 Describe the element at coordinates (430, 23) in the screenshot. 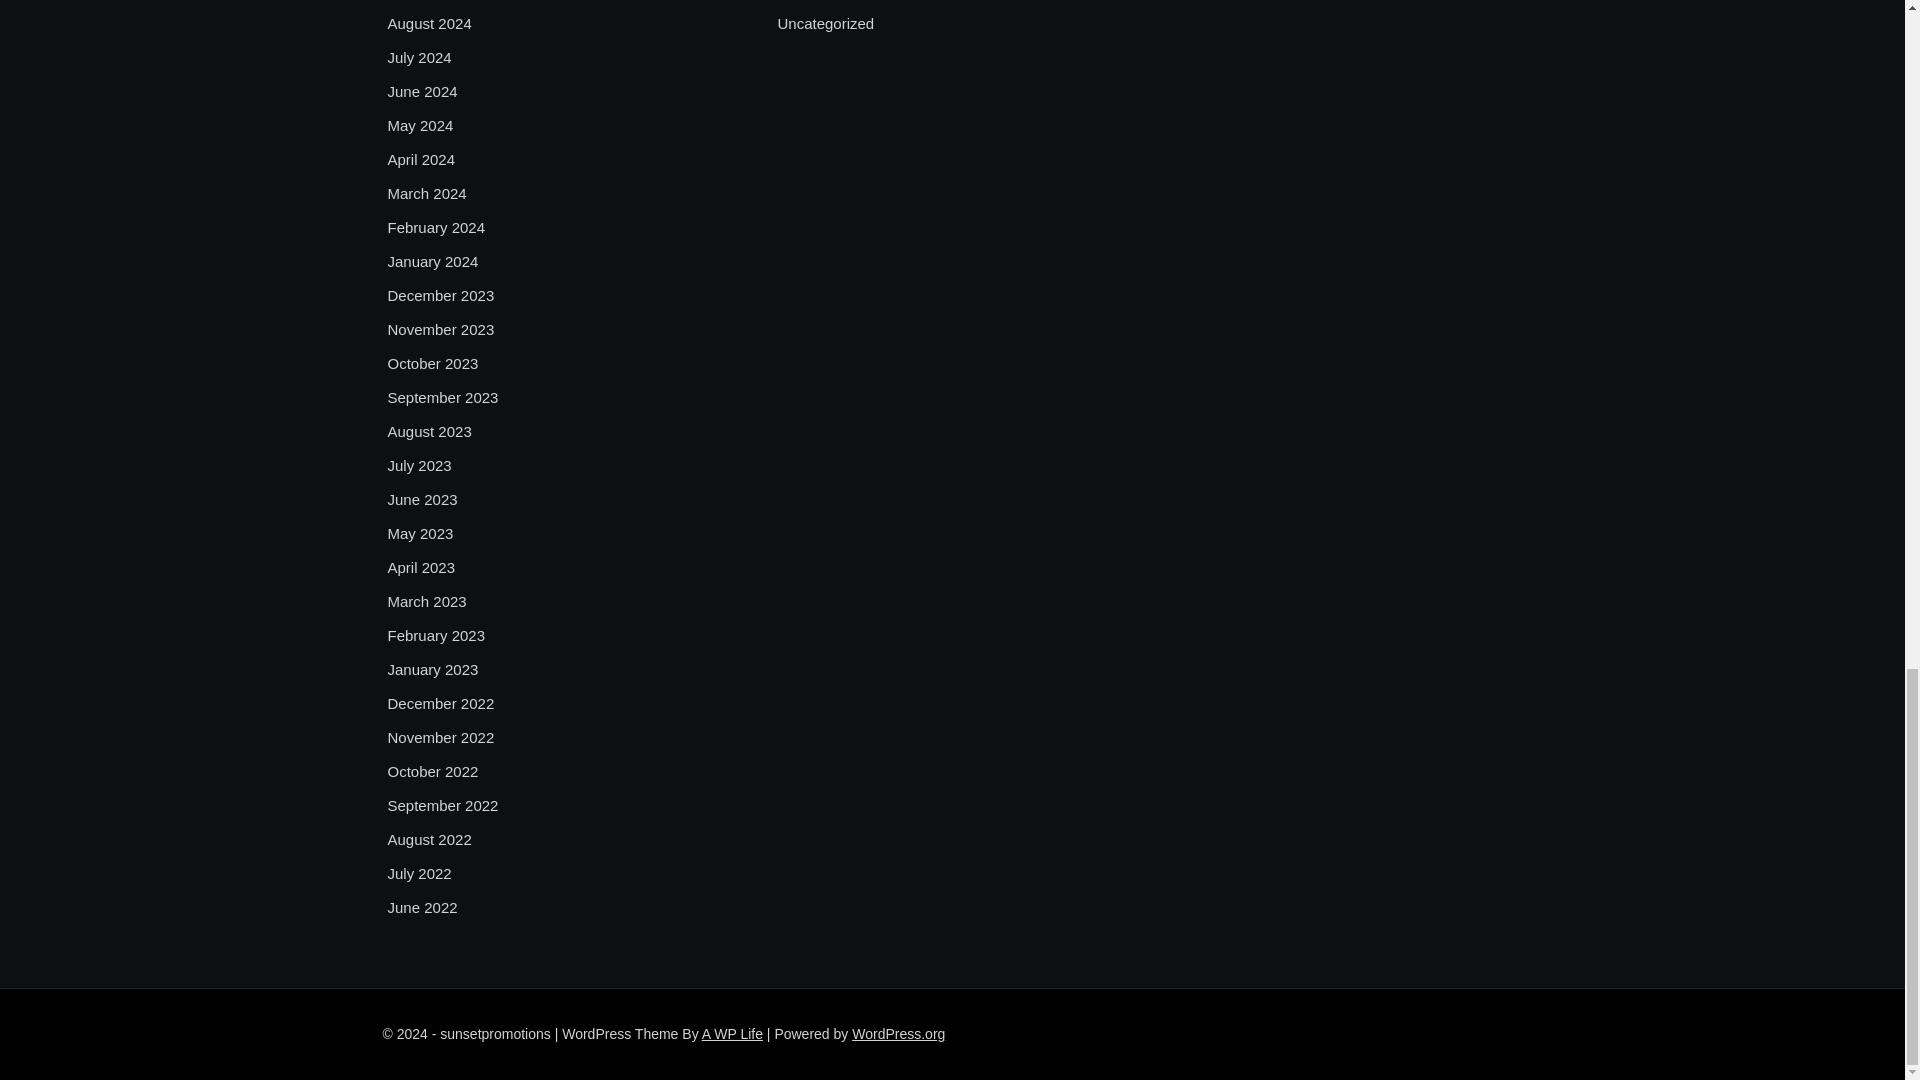

I see `August 2024` at that location.